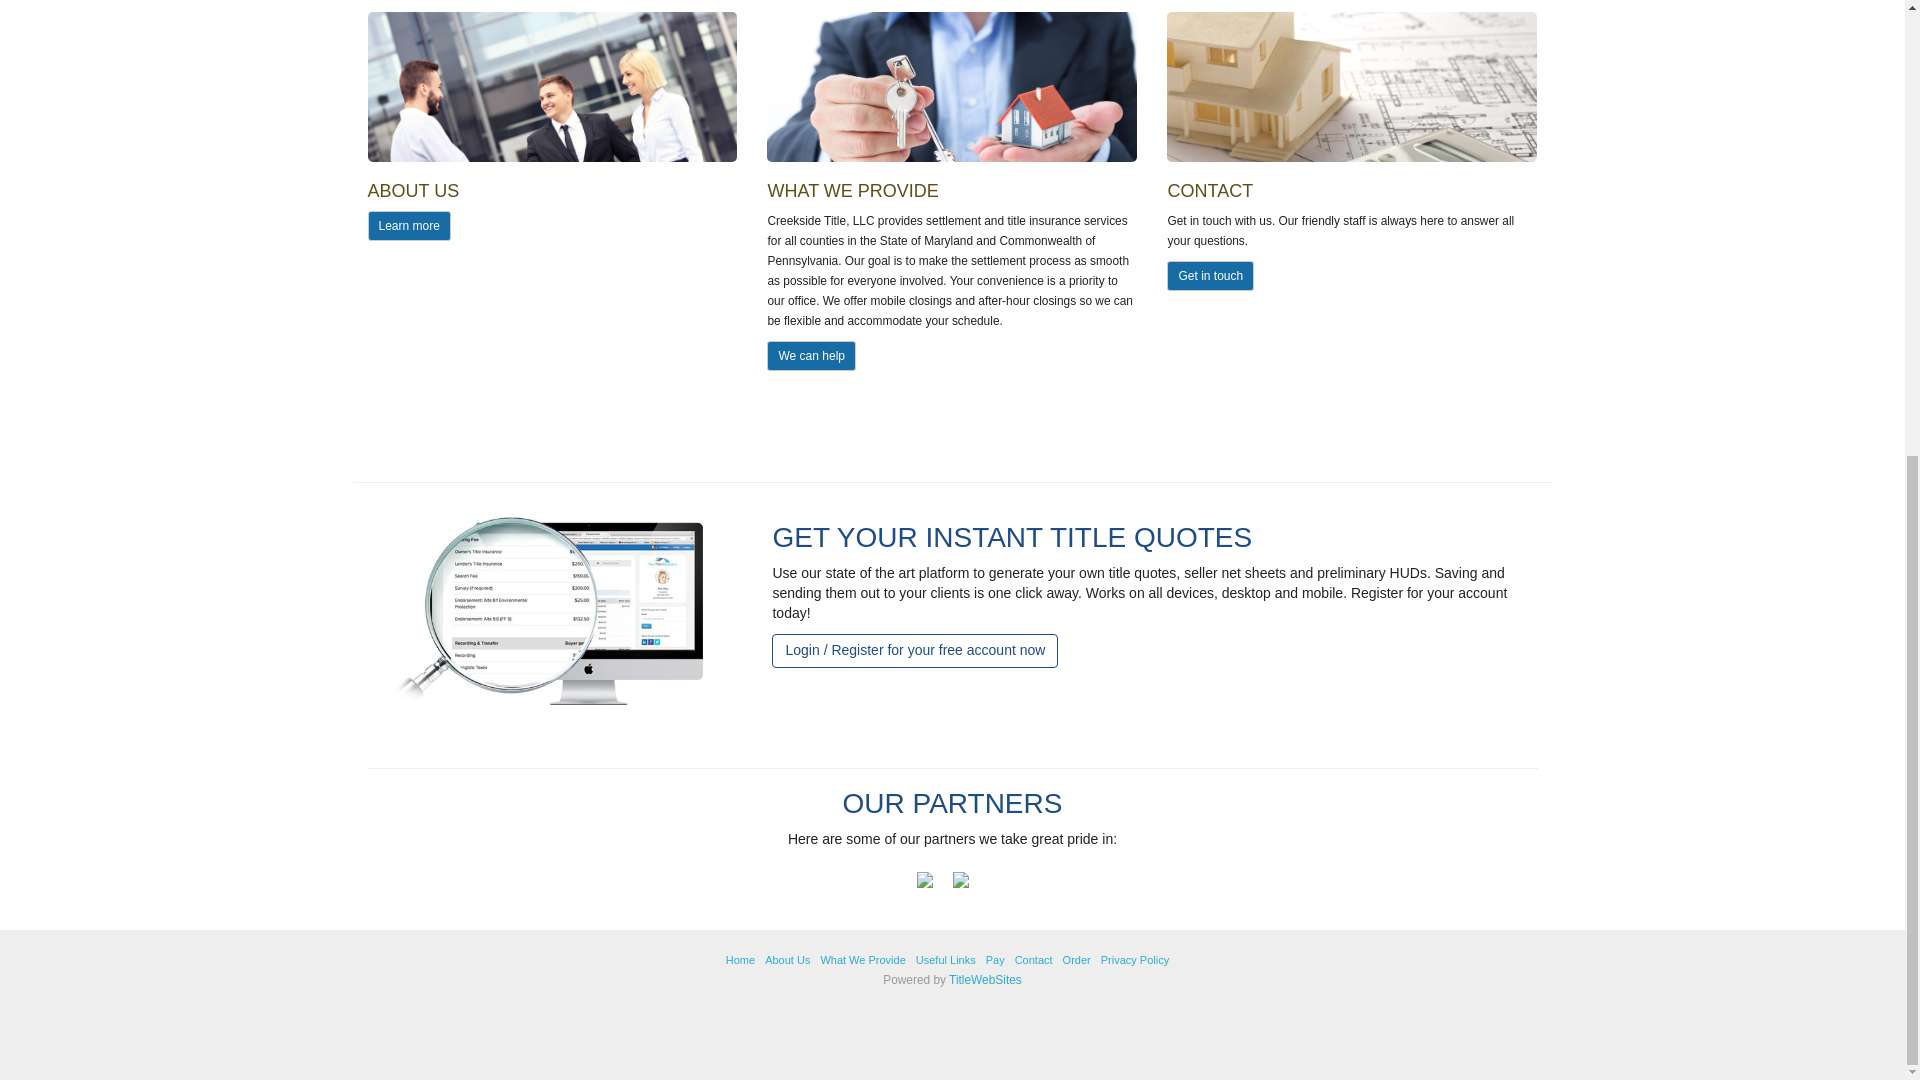 Image resolution: width=1920 pixels, height=1080 pixels. Describe the element at coordinates (1210, 276) in the screenshot. I see `Get in touch` at that location.